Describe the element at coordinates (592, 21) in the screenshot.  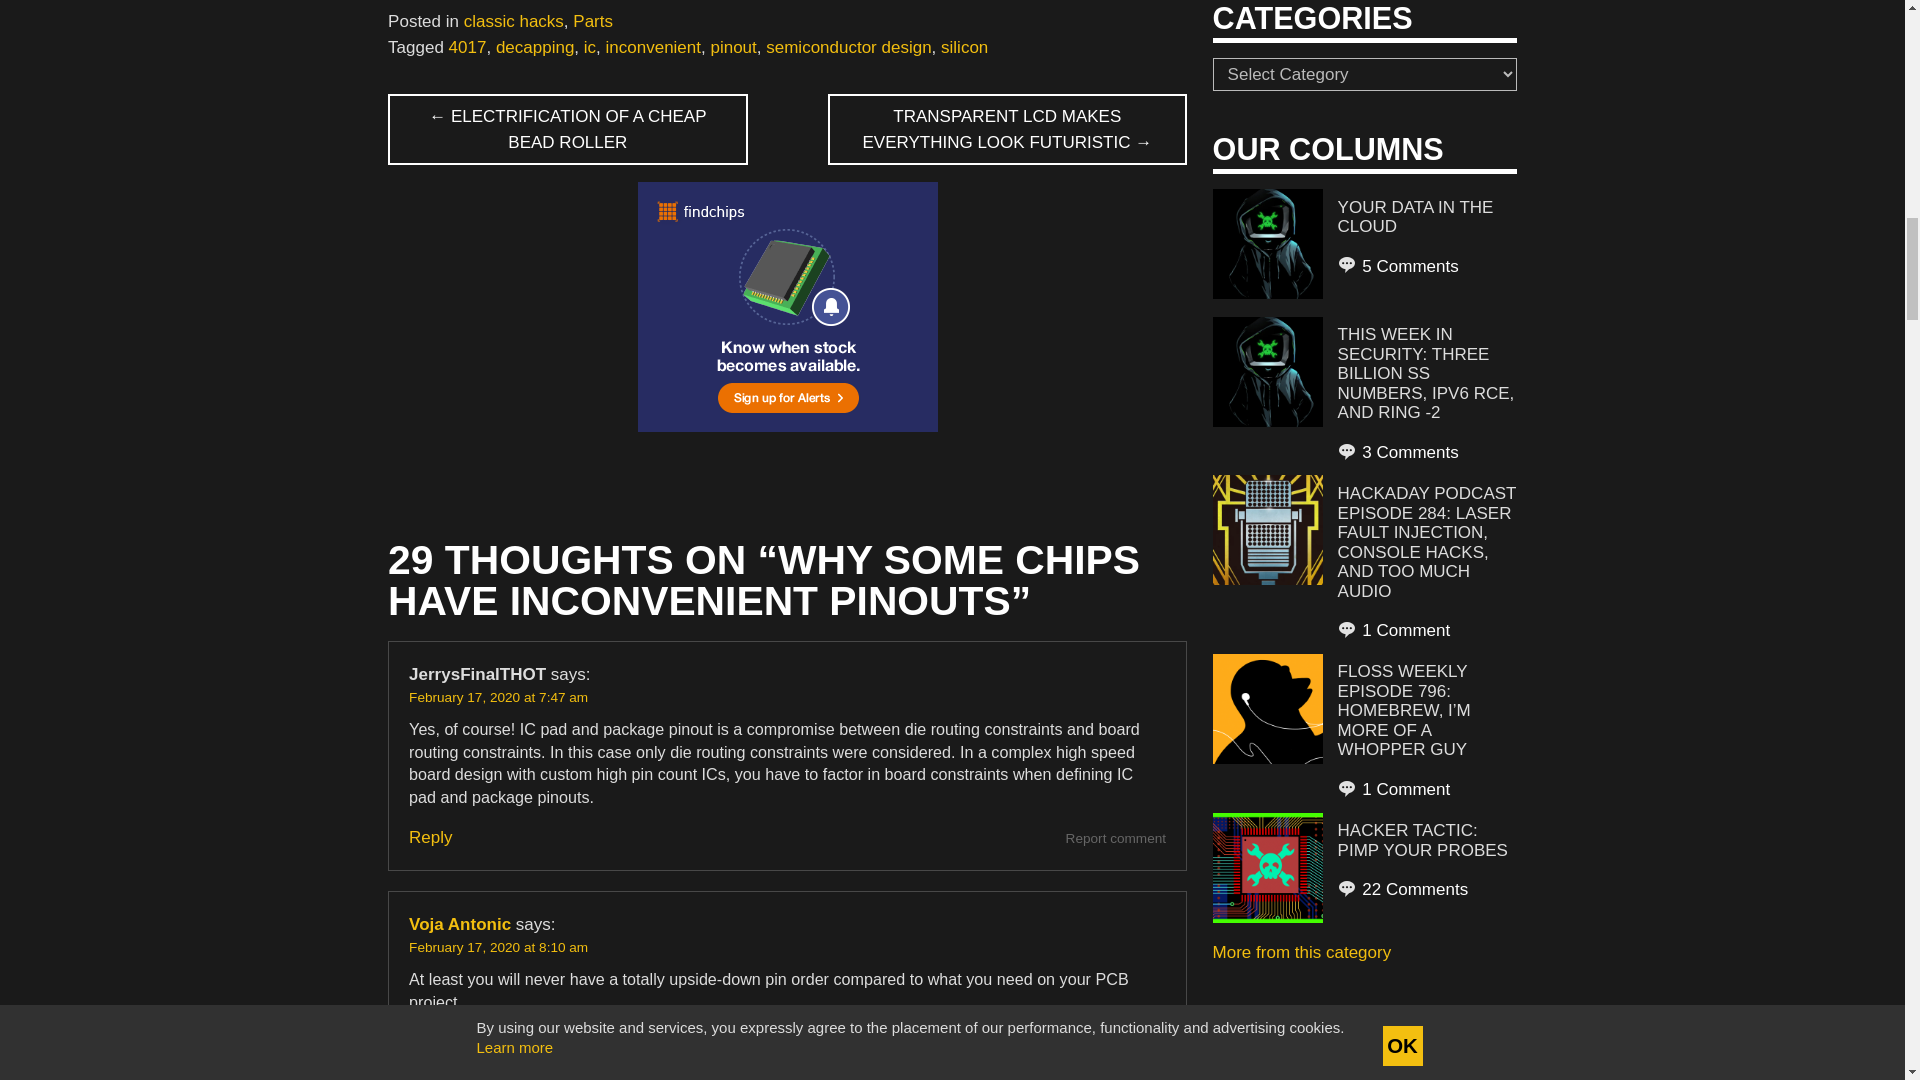
I see `Parts` at that location.